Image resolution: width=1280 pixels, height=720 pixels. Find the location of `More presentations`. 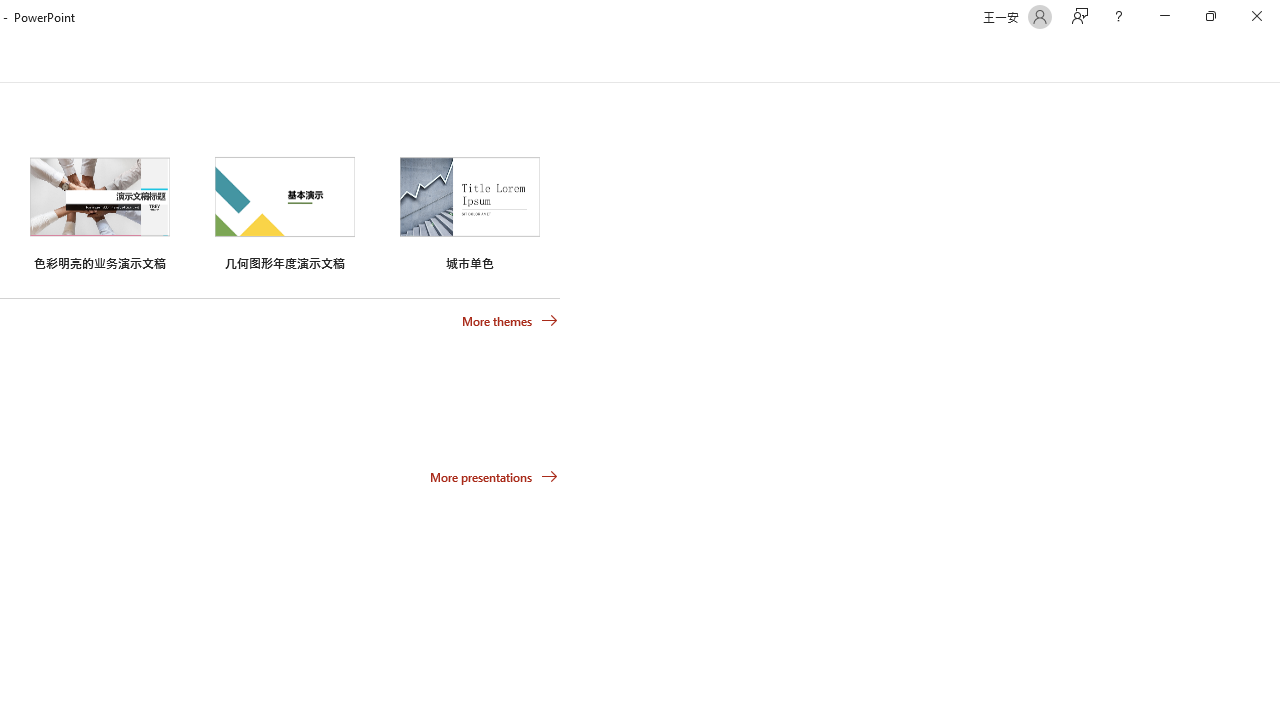

More presentations is located at coordinates (494, 476).